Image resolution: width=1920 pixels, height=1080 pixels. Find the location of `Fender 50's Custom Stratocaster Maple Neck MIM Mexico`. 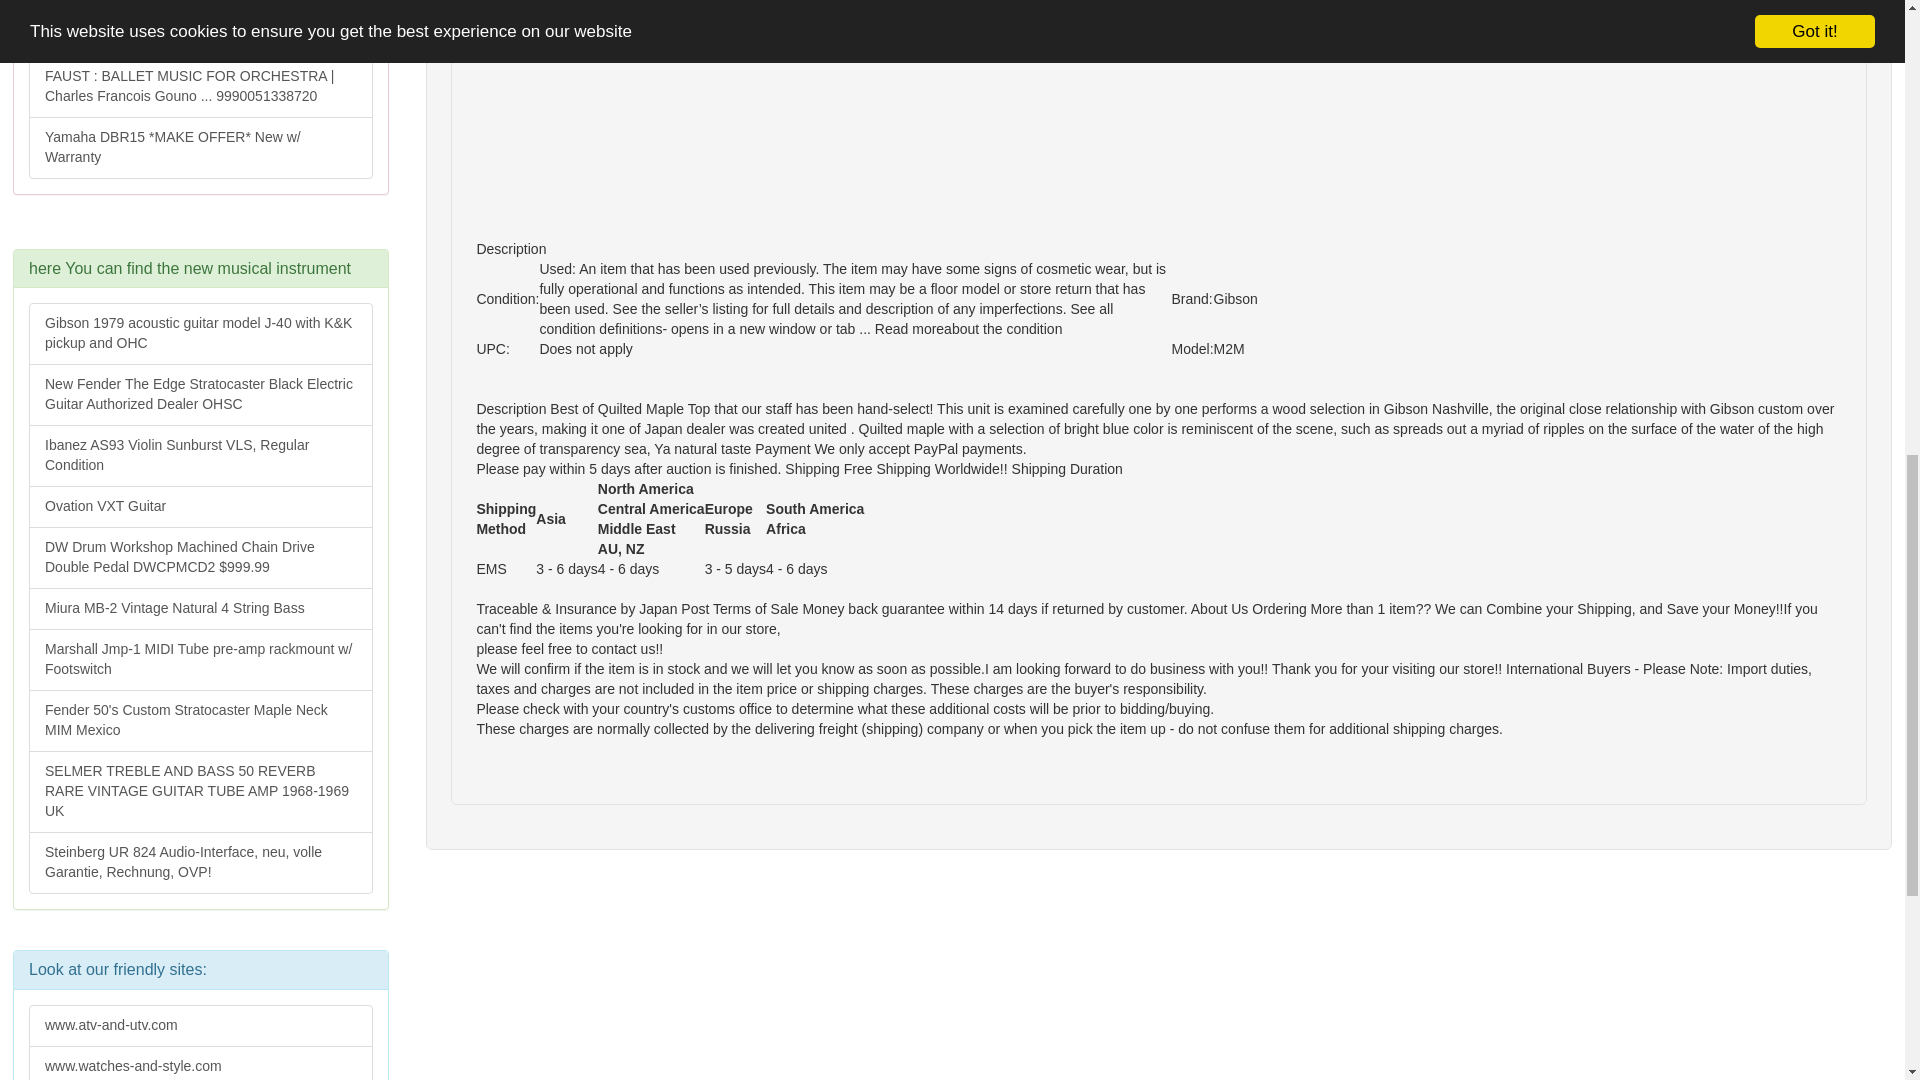

Fender 50's Custom Stratocaster Maple Neck MIM Mexico is located at coordinates (200, 720).